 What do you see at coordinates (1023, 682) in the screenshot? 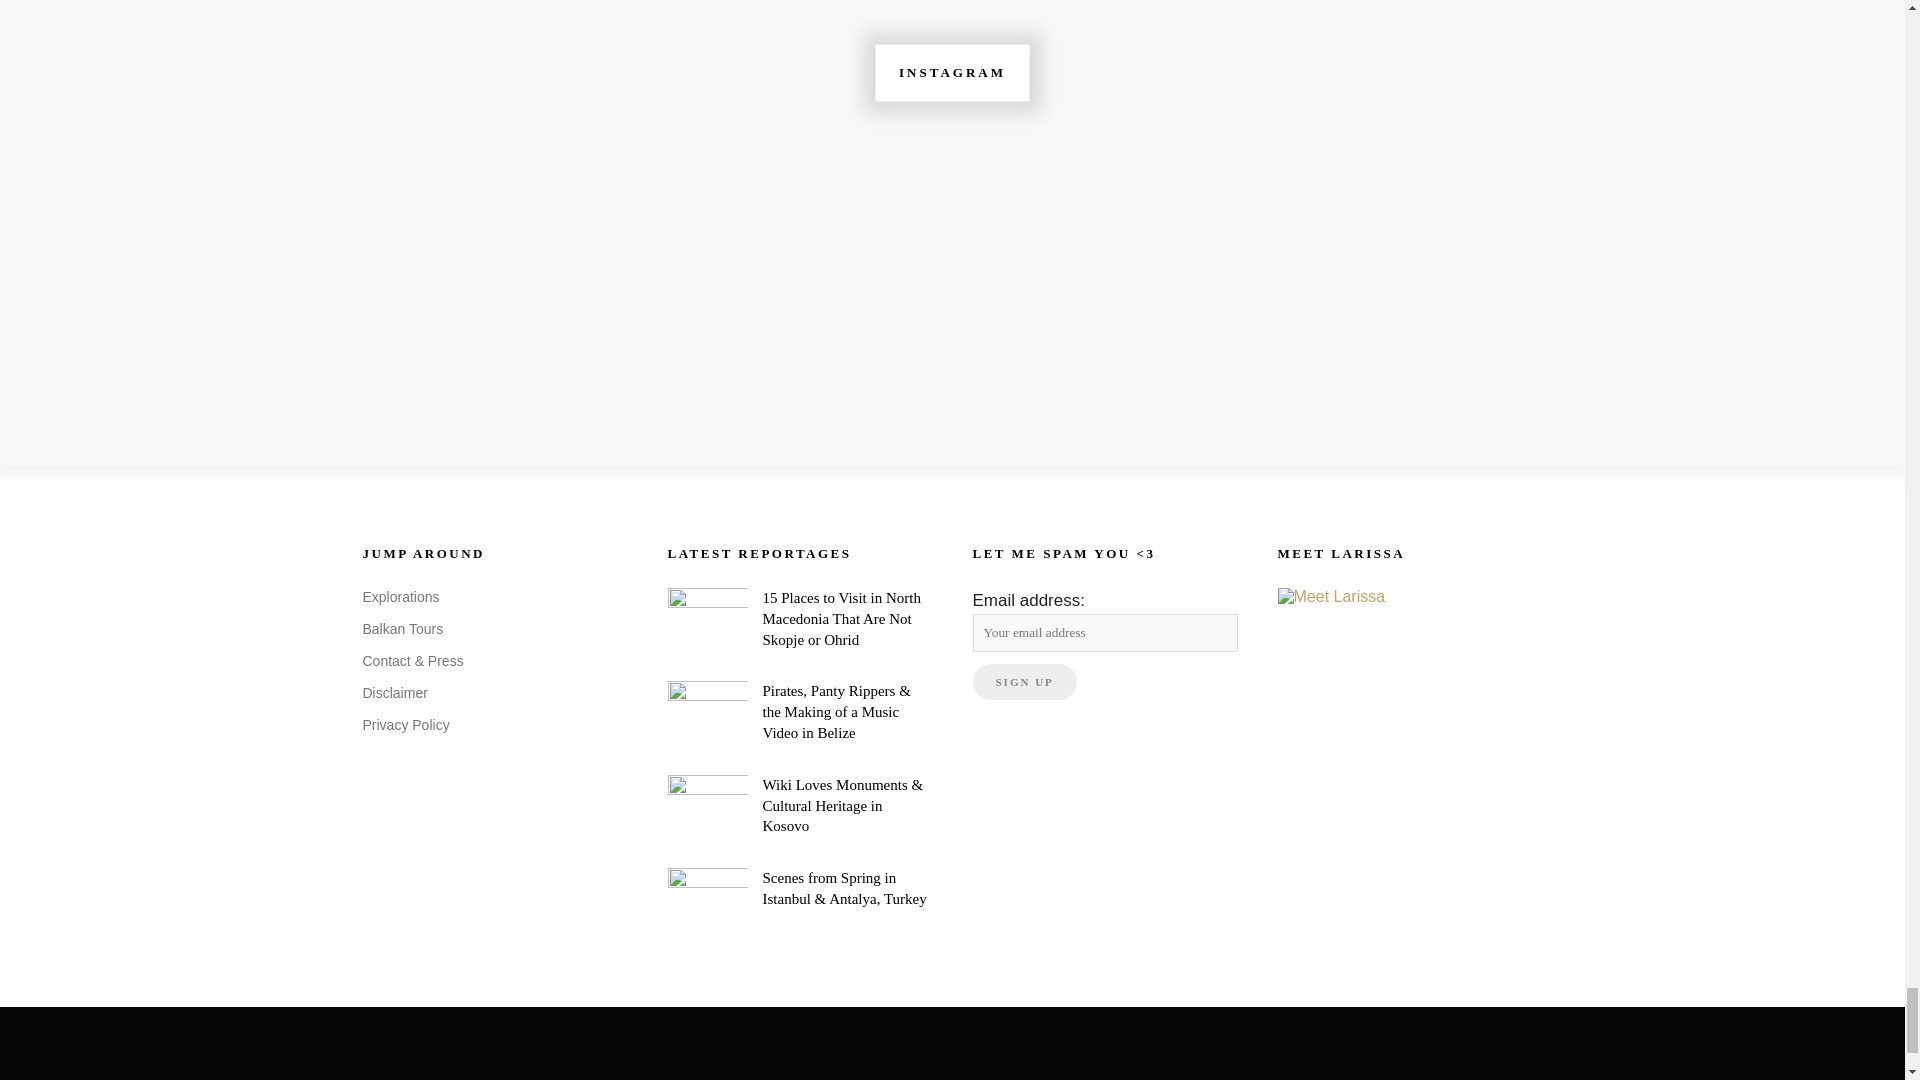
I see `Sign up` at bounding box center [1023, 682].